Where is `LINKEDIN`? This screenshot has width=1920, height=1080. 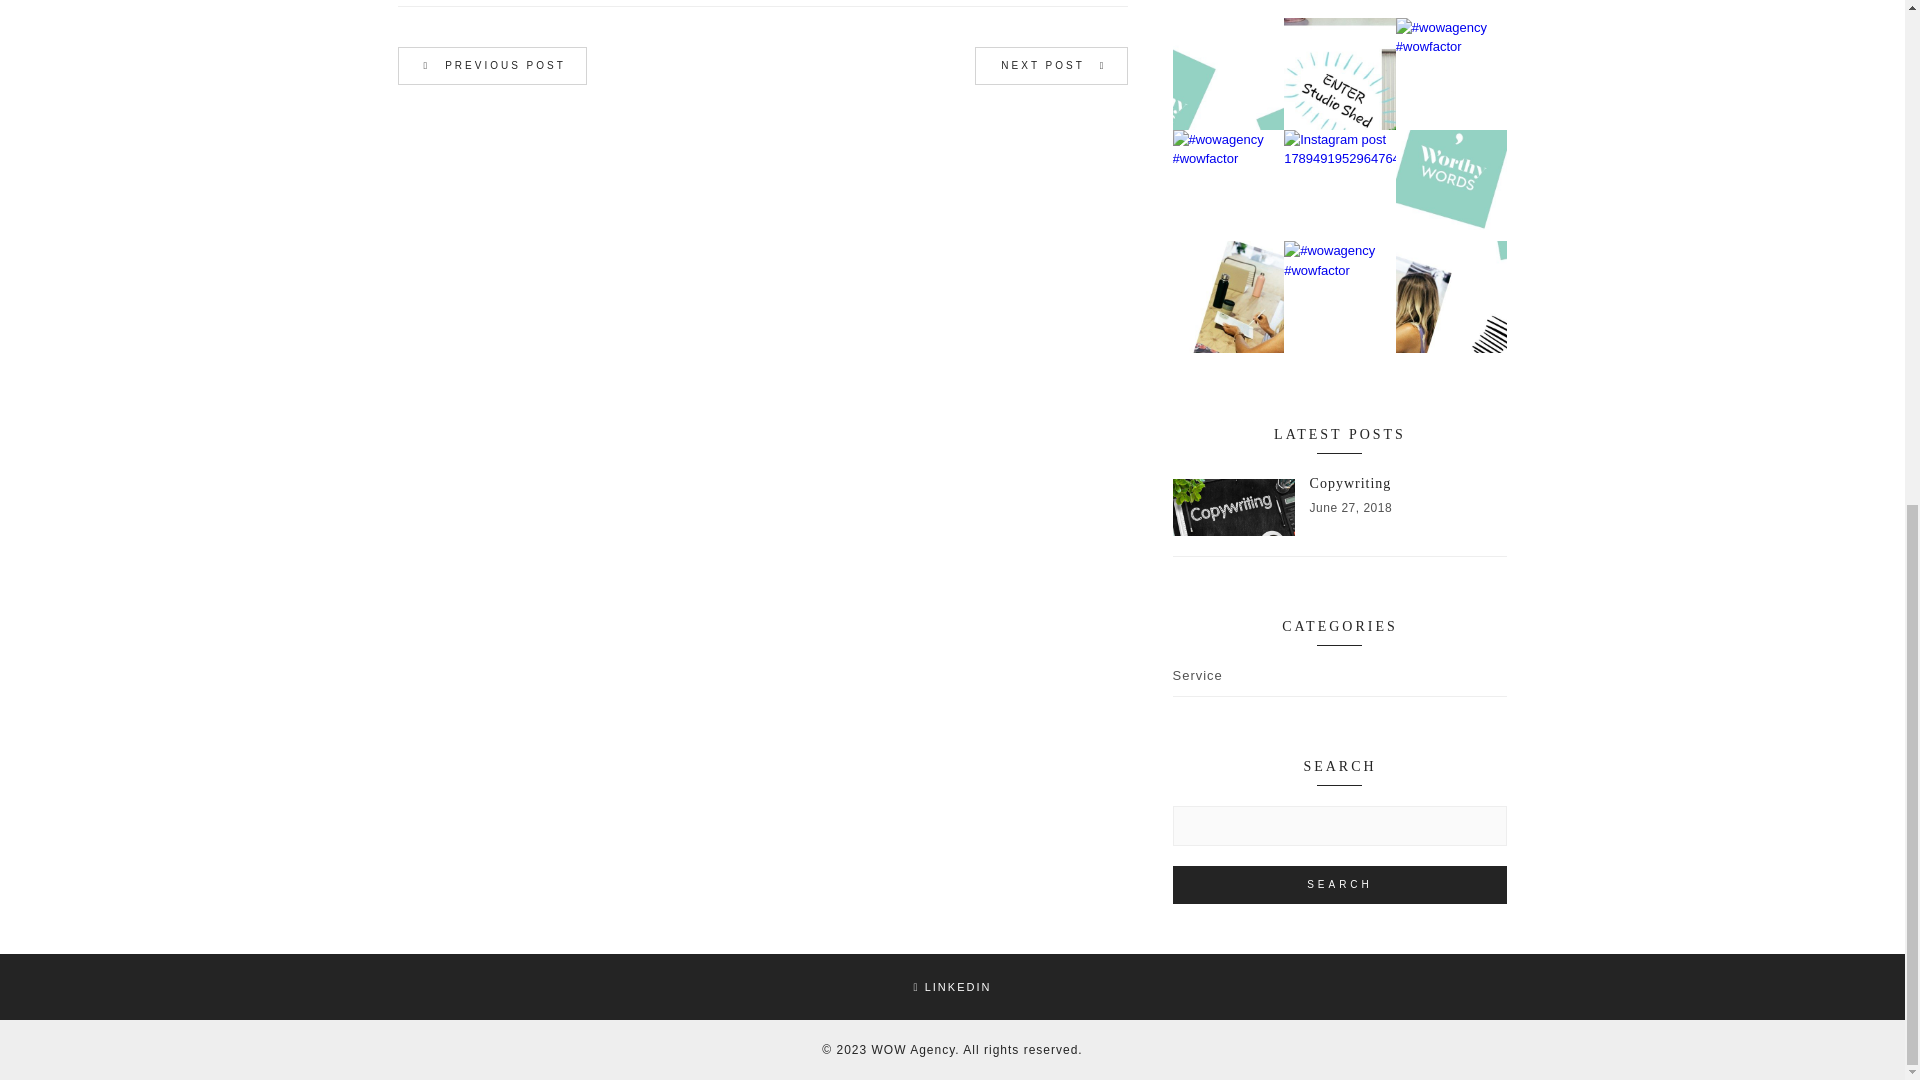
LINKEDIN is located at coordinates (492, 66).